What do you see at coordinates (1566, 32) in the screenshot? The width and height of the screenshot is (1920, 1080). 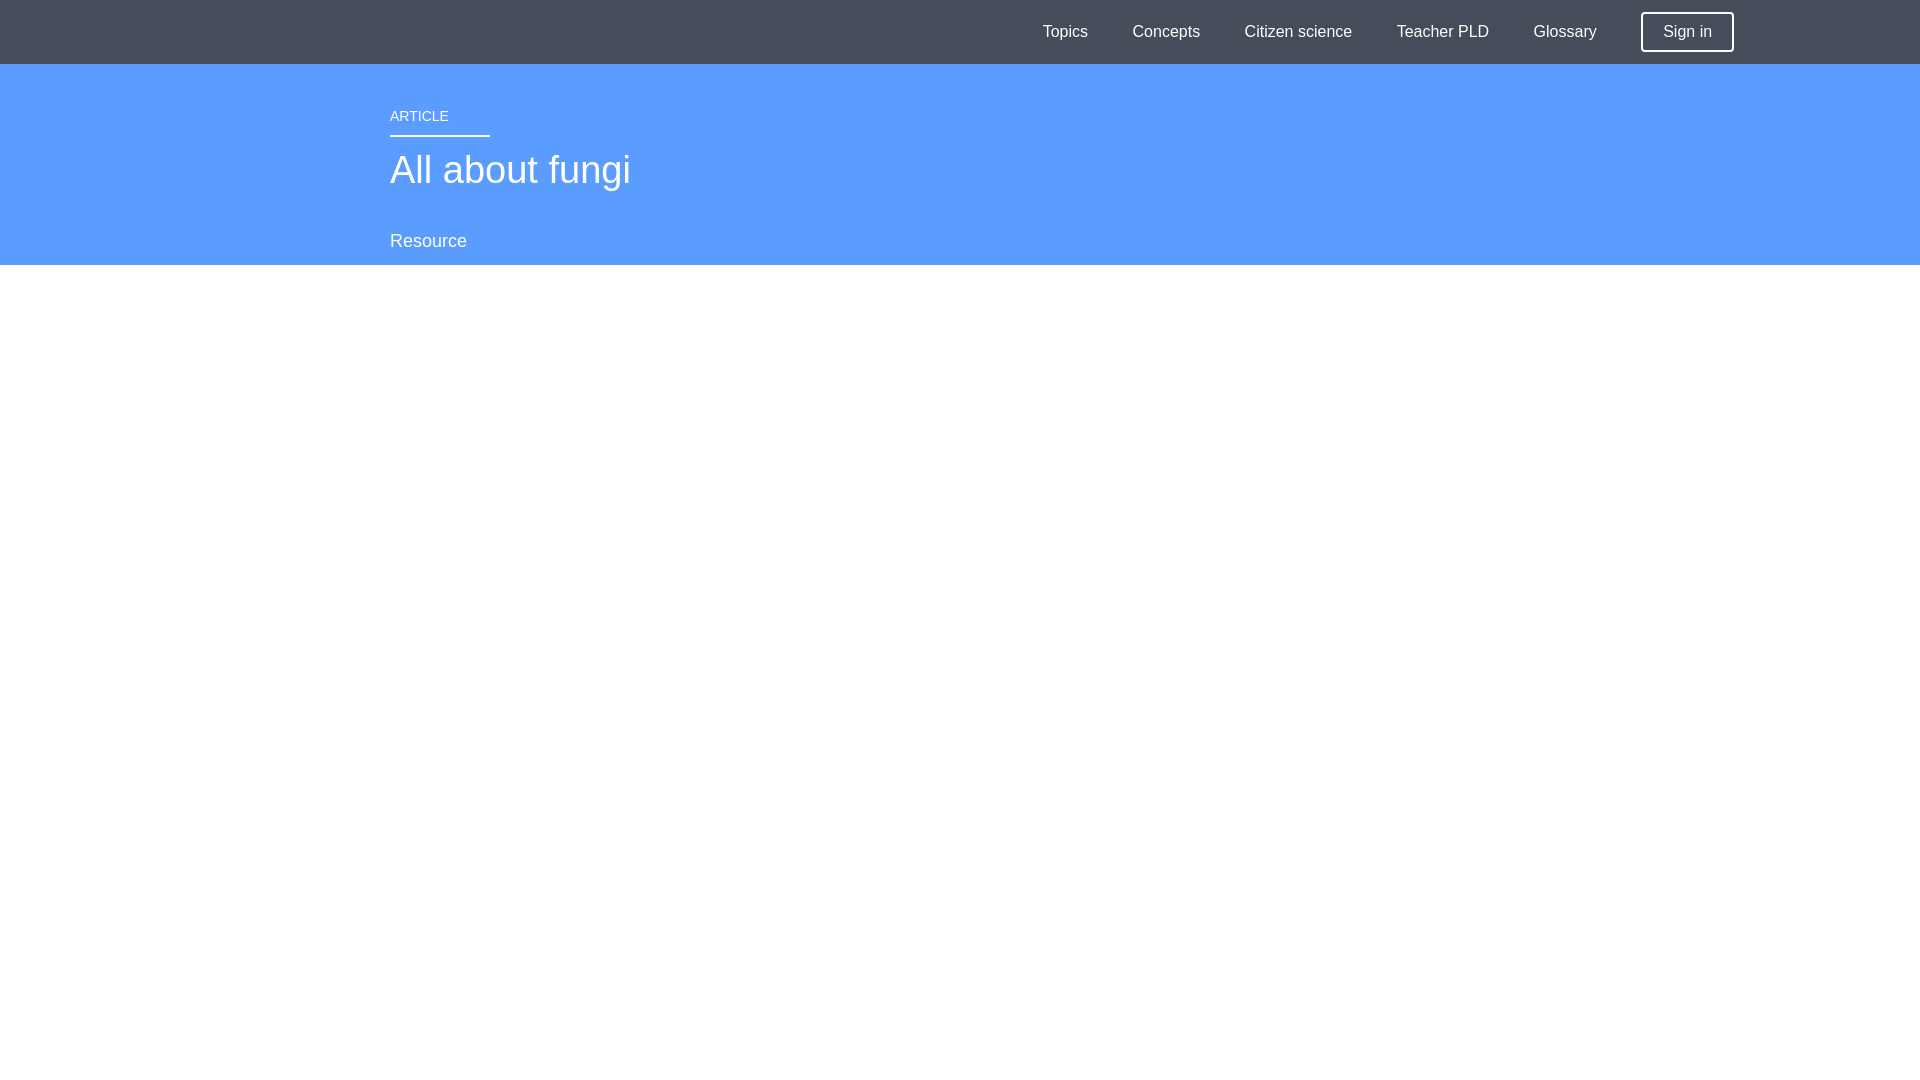 I see `Science terms and definitions` at bounding box center [1566, 32].